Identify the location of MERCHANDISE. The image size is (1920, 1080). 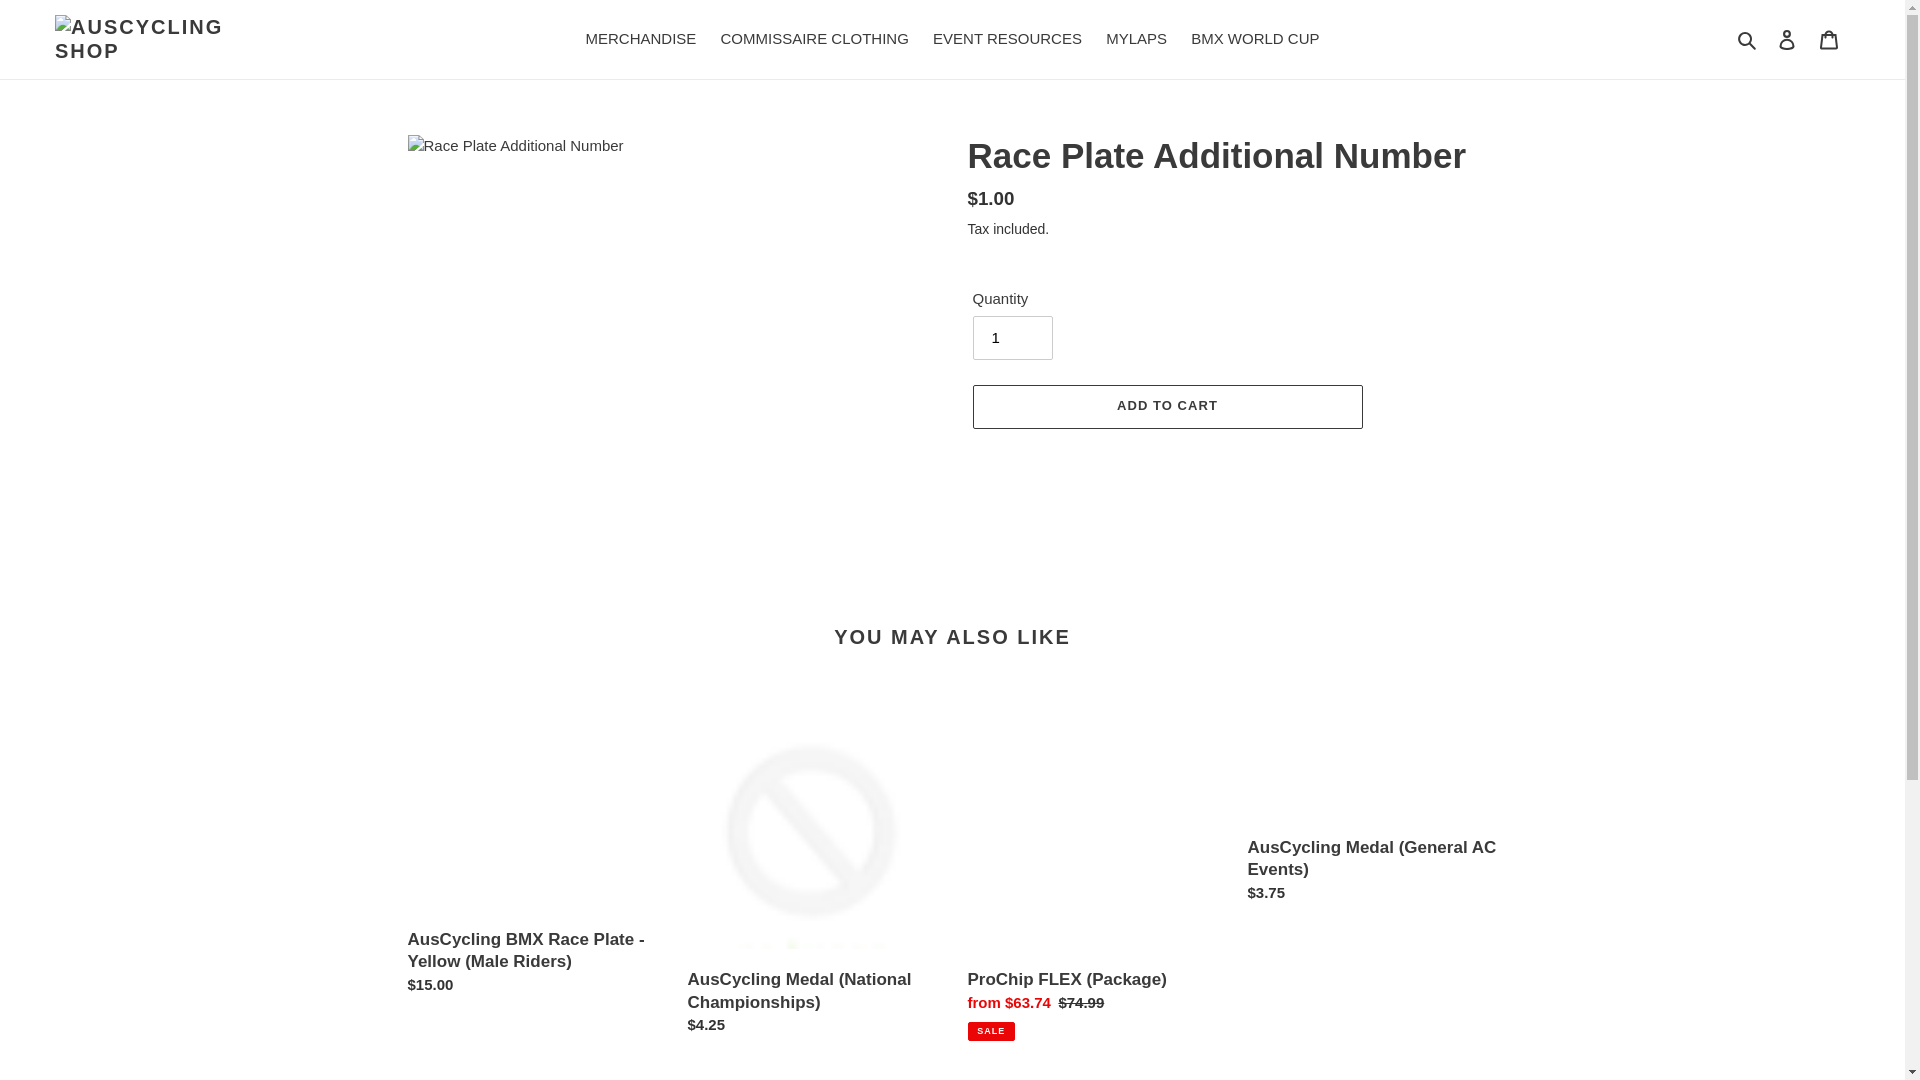
(640, 40).